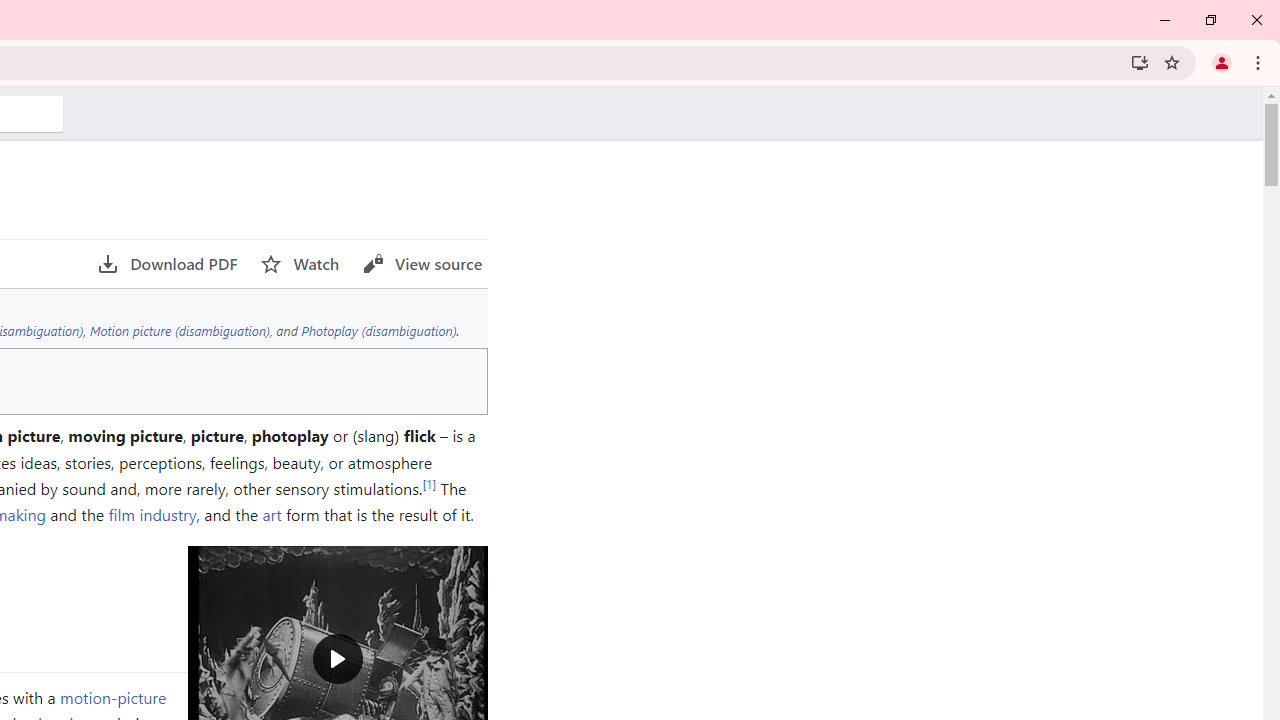 The height and width of the screenshot is (720, 1280). I want to click on Watch, so click(300, 264).